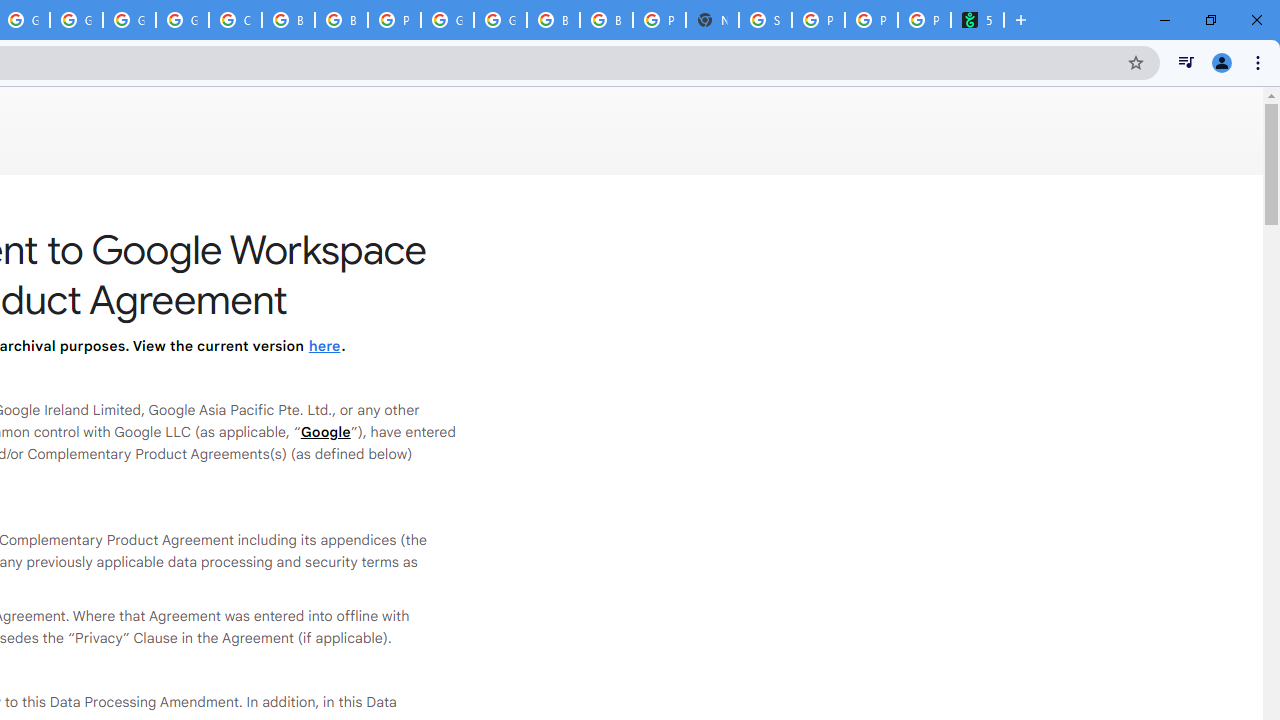 Image resolution: width=1280 pixels, height=720 pixels. Describe the element at coordinates (129, 20) in the screenshot. I see `Google Cloud Platform` at that location.